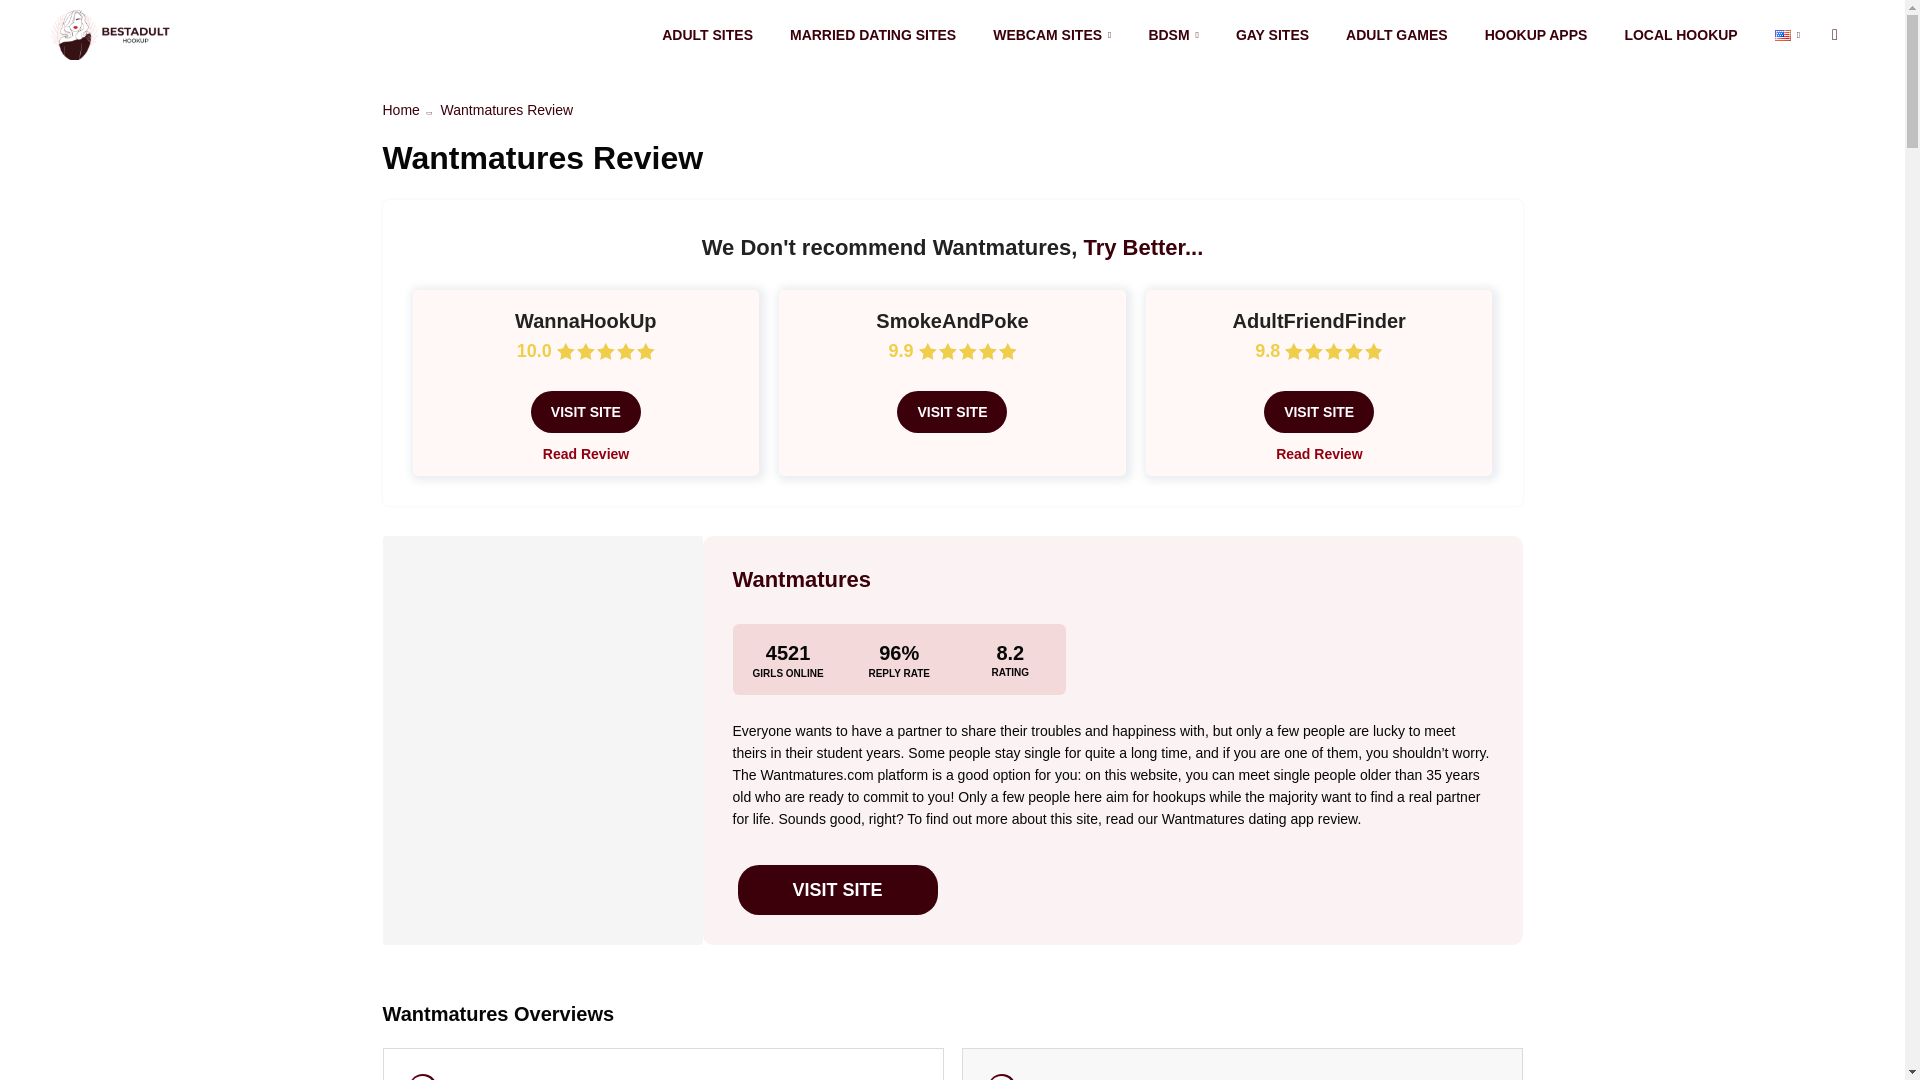 The image size is (1920, 1080). What do you see at coordinates (1318, 454) in the screenshot?
I see `Read Review` at bounding box center [1318, 454].